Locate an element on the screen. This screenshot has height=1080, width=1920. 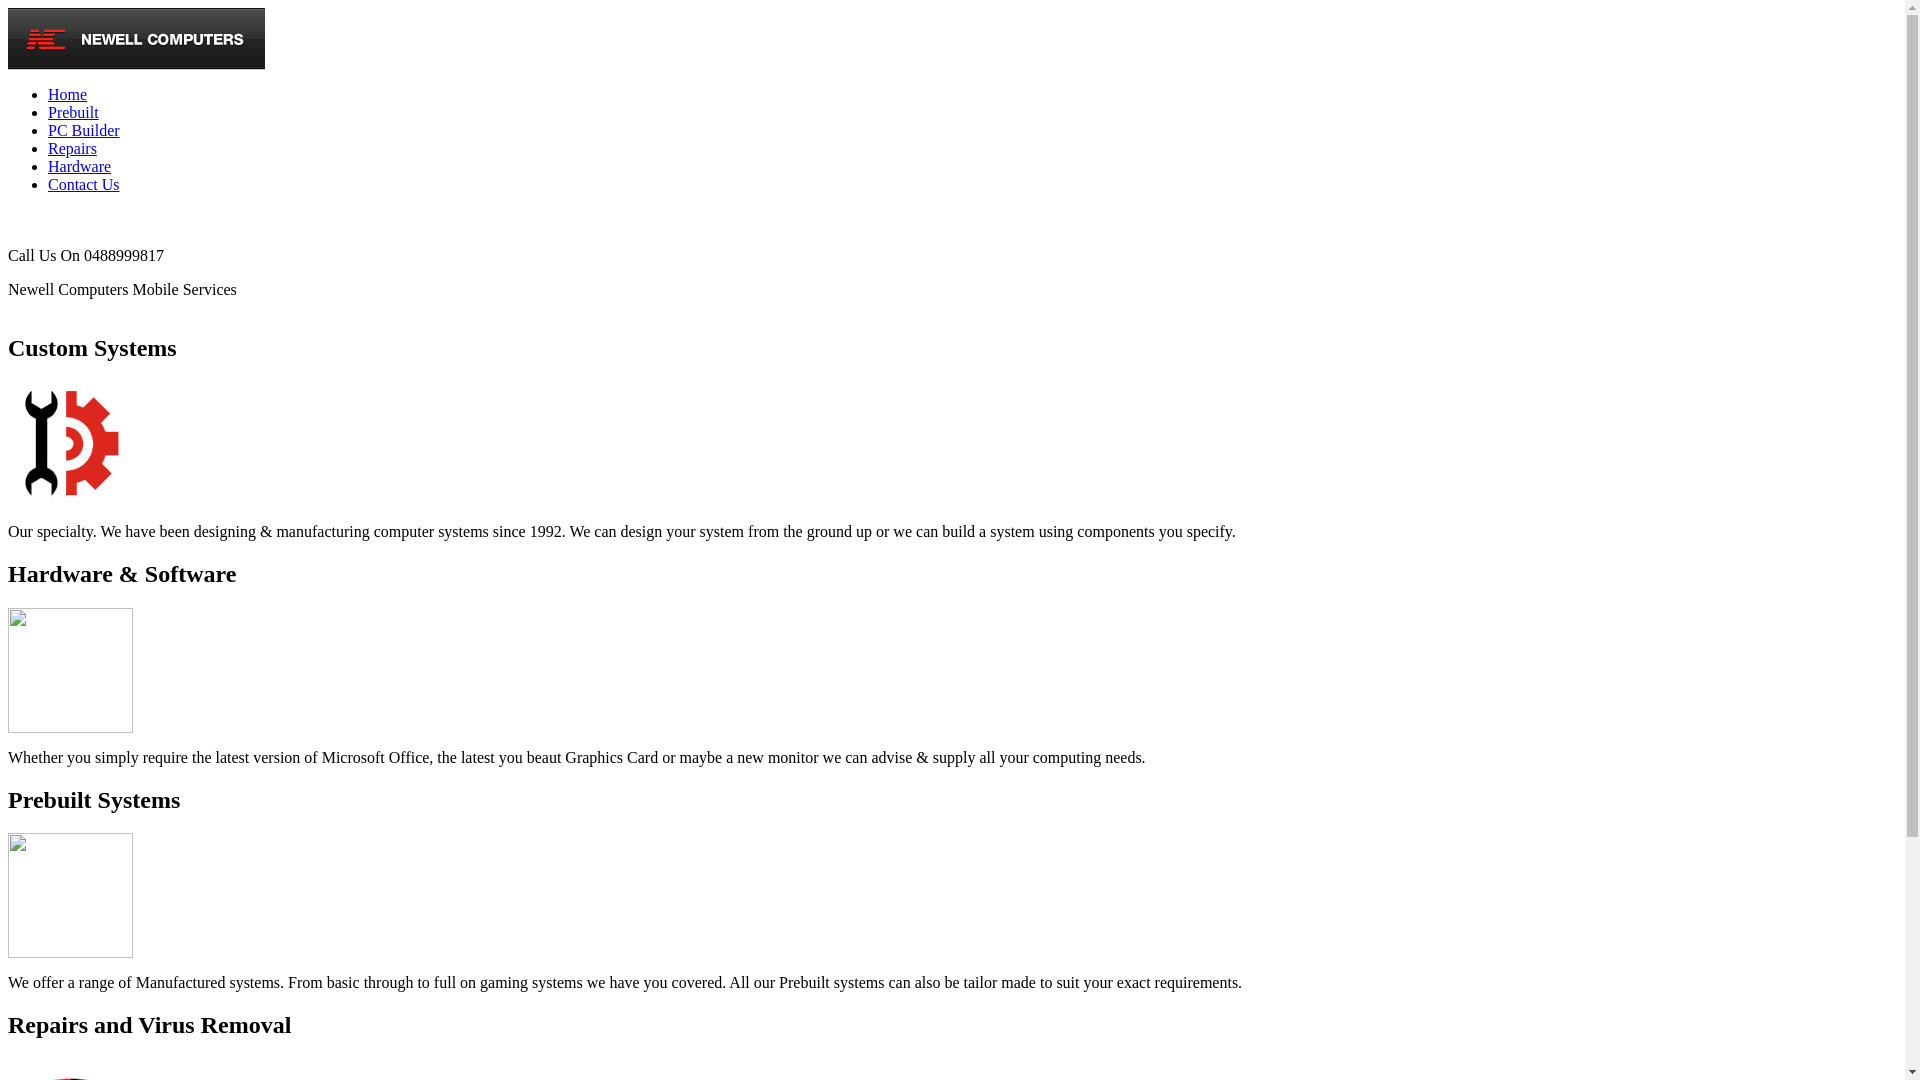
Contact Us is located at coordinates (84, 184).